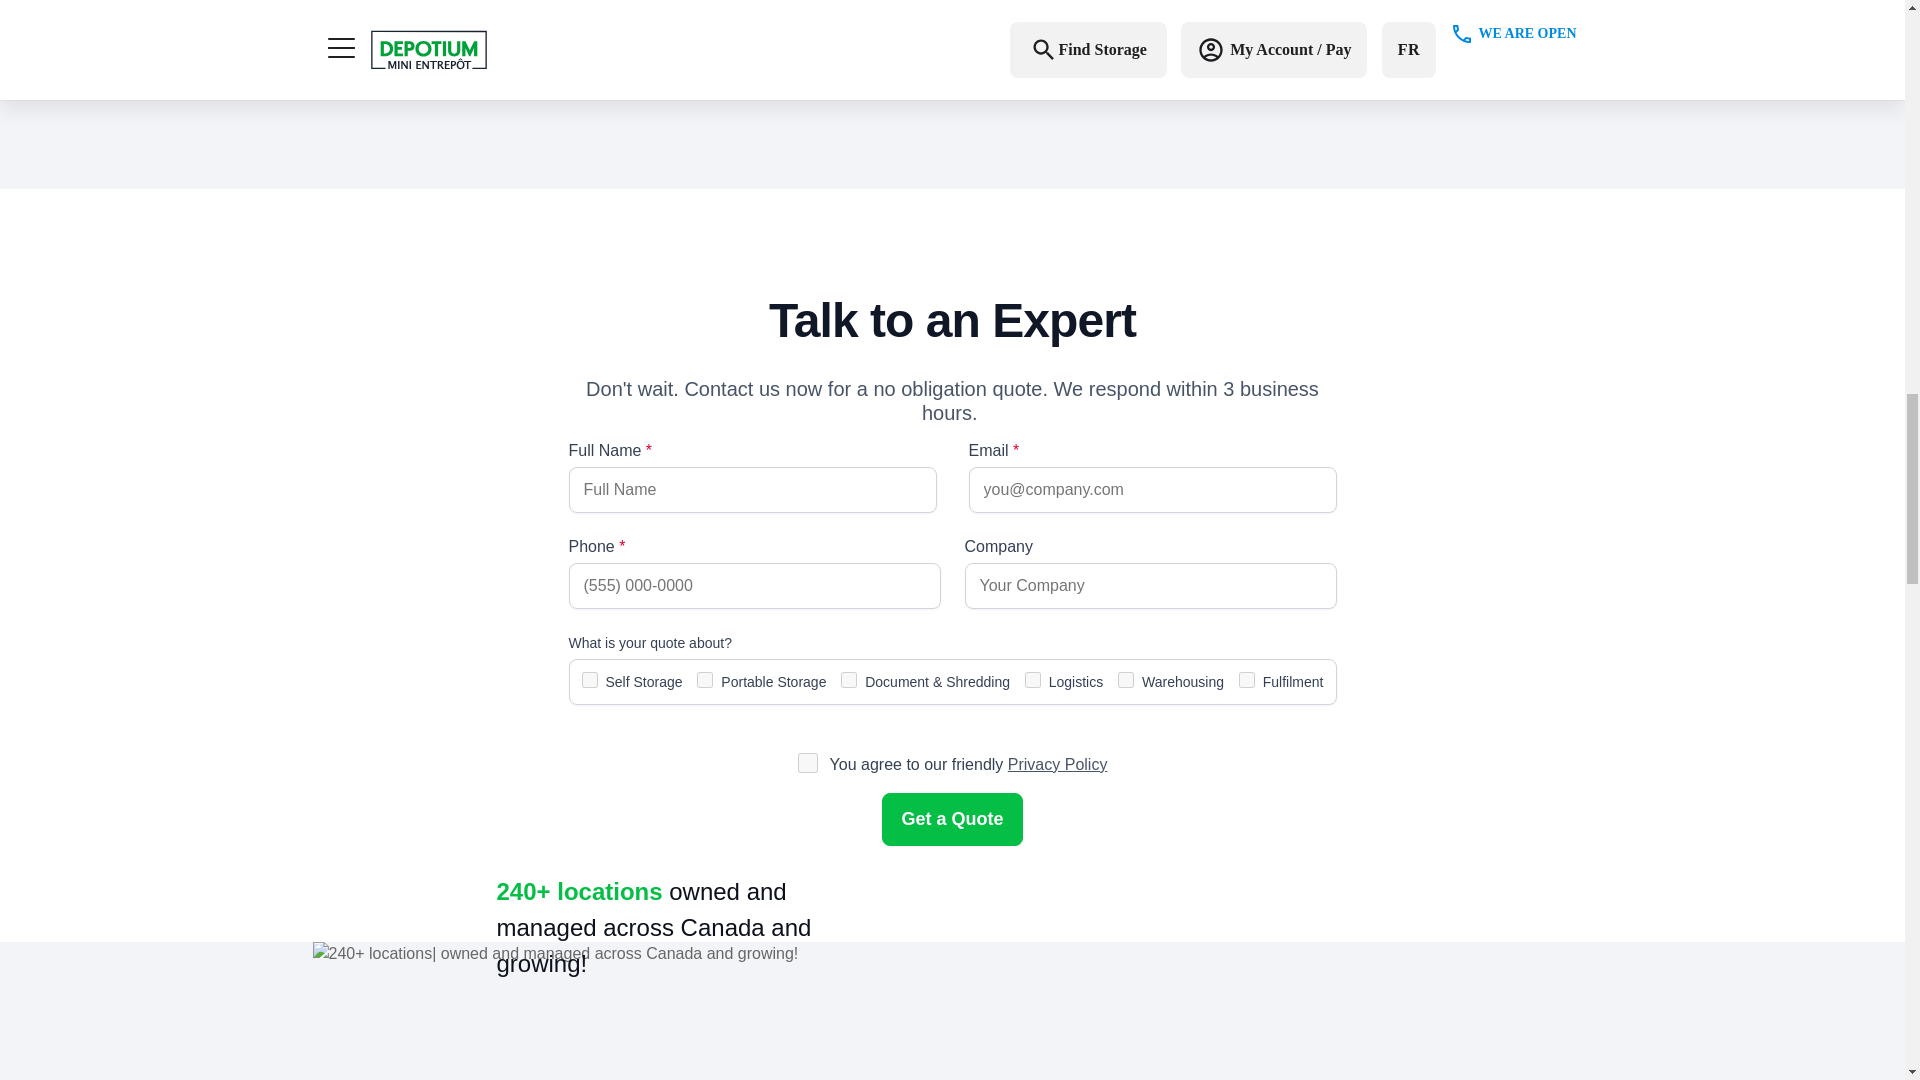  Describe the element at coordinates (1058, 764) in the screenshot. I see `Privacy Policy` at that location.